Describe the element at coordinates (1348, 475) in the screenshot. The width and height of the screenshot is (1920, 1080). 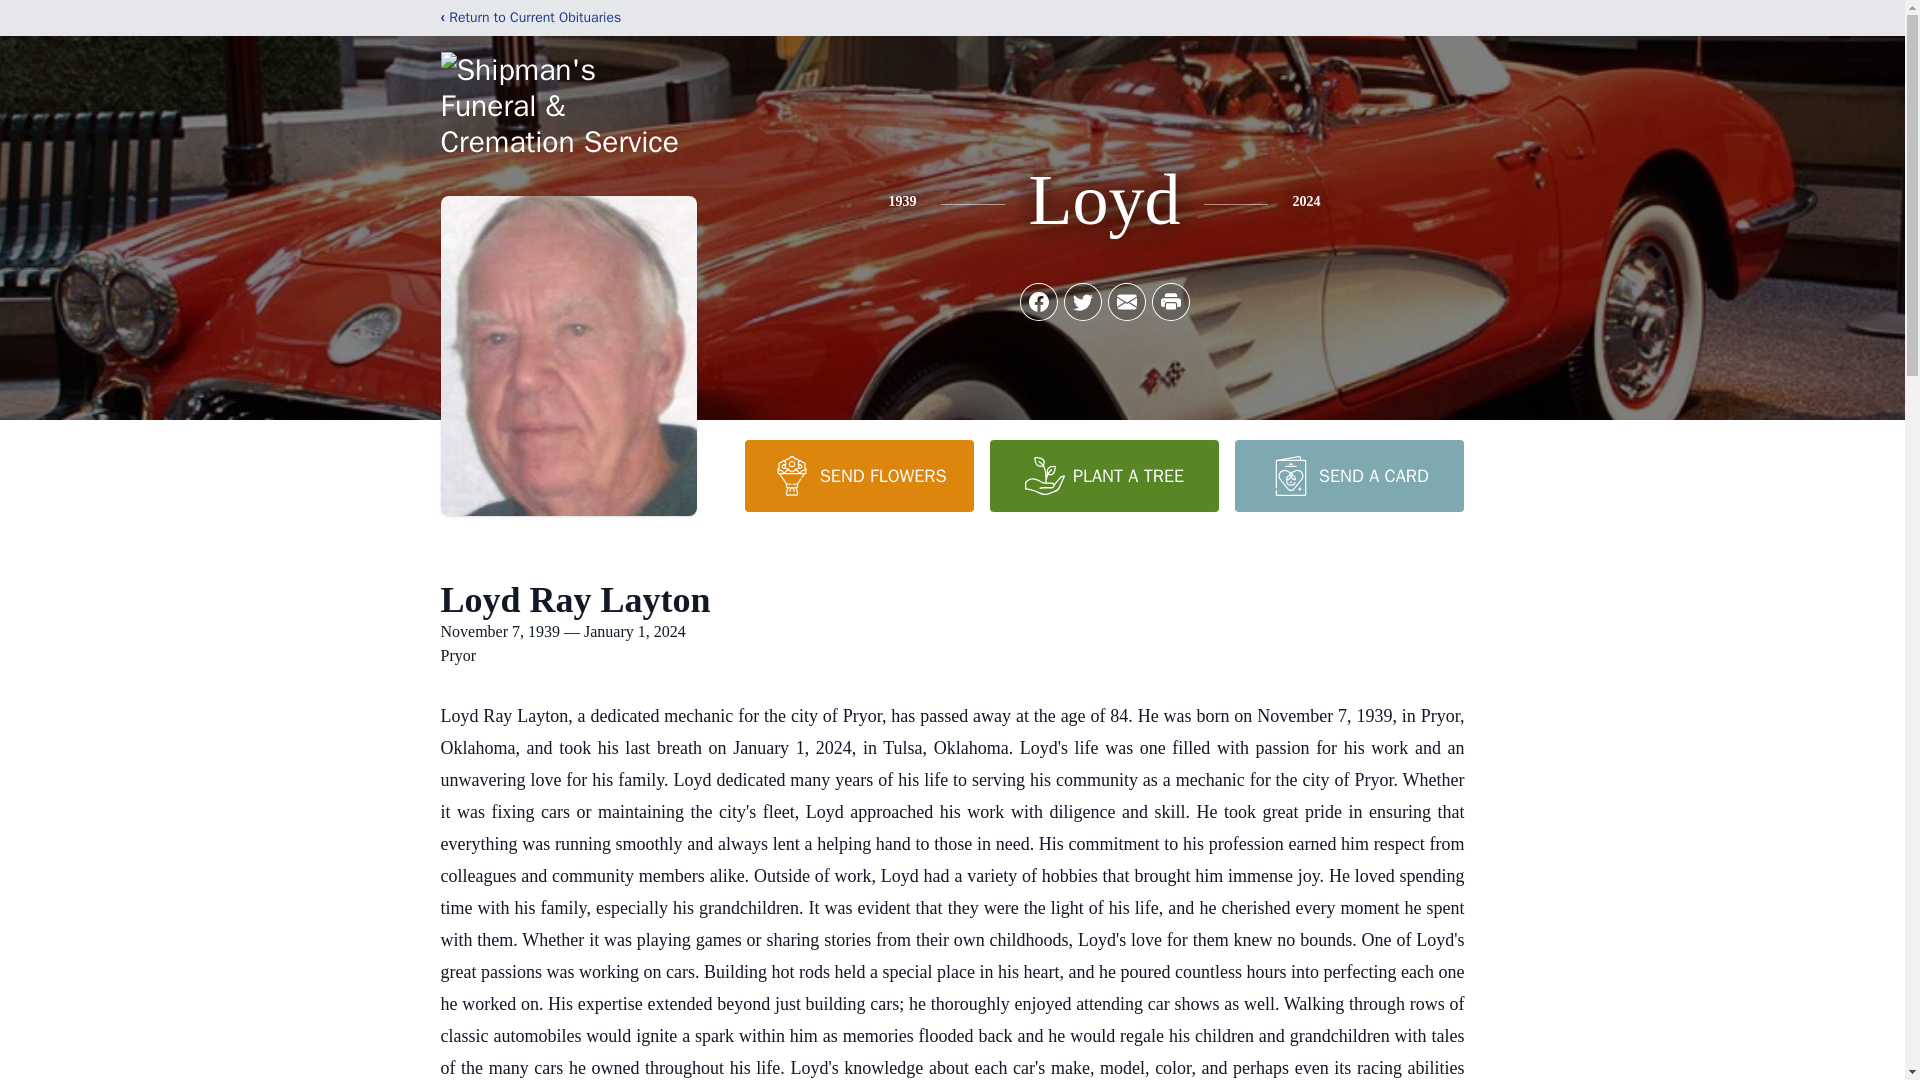
I see `SEND A CARD` at that location.